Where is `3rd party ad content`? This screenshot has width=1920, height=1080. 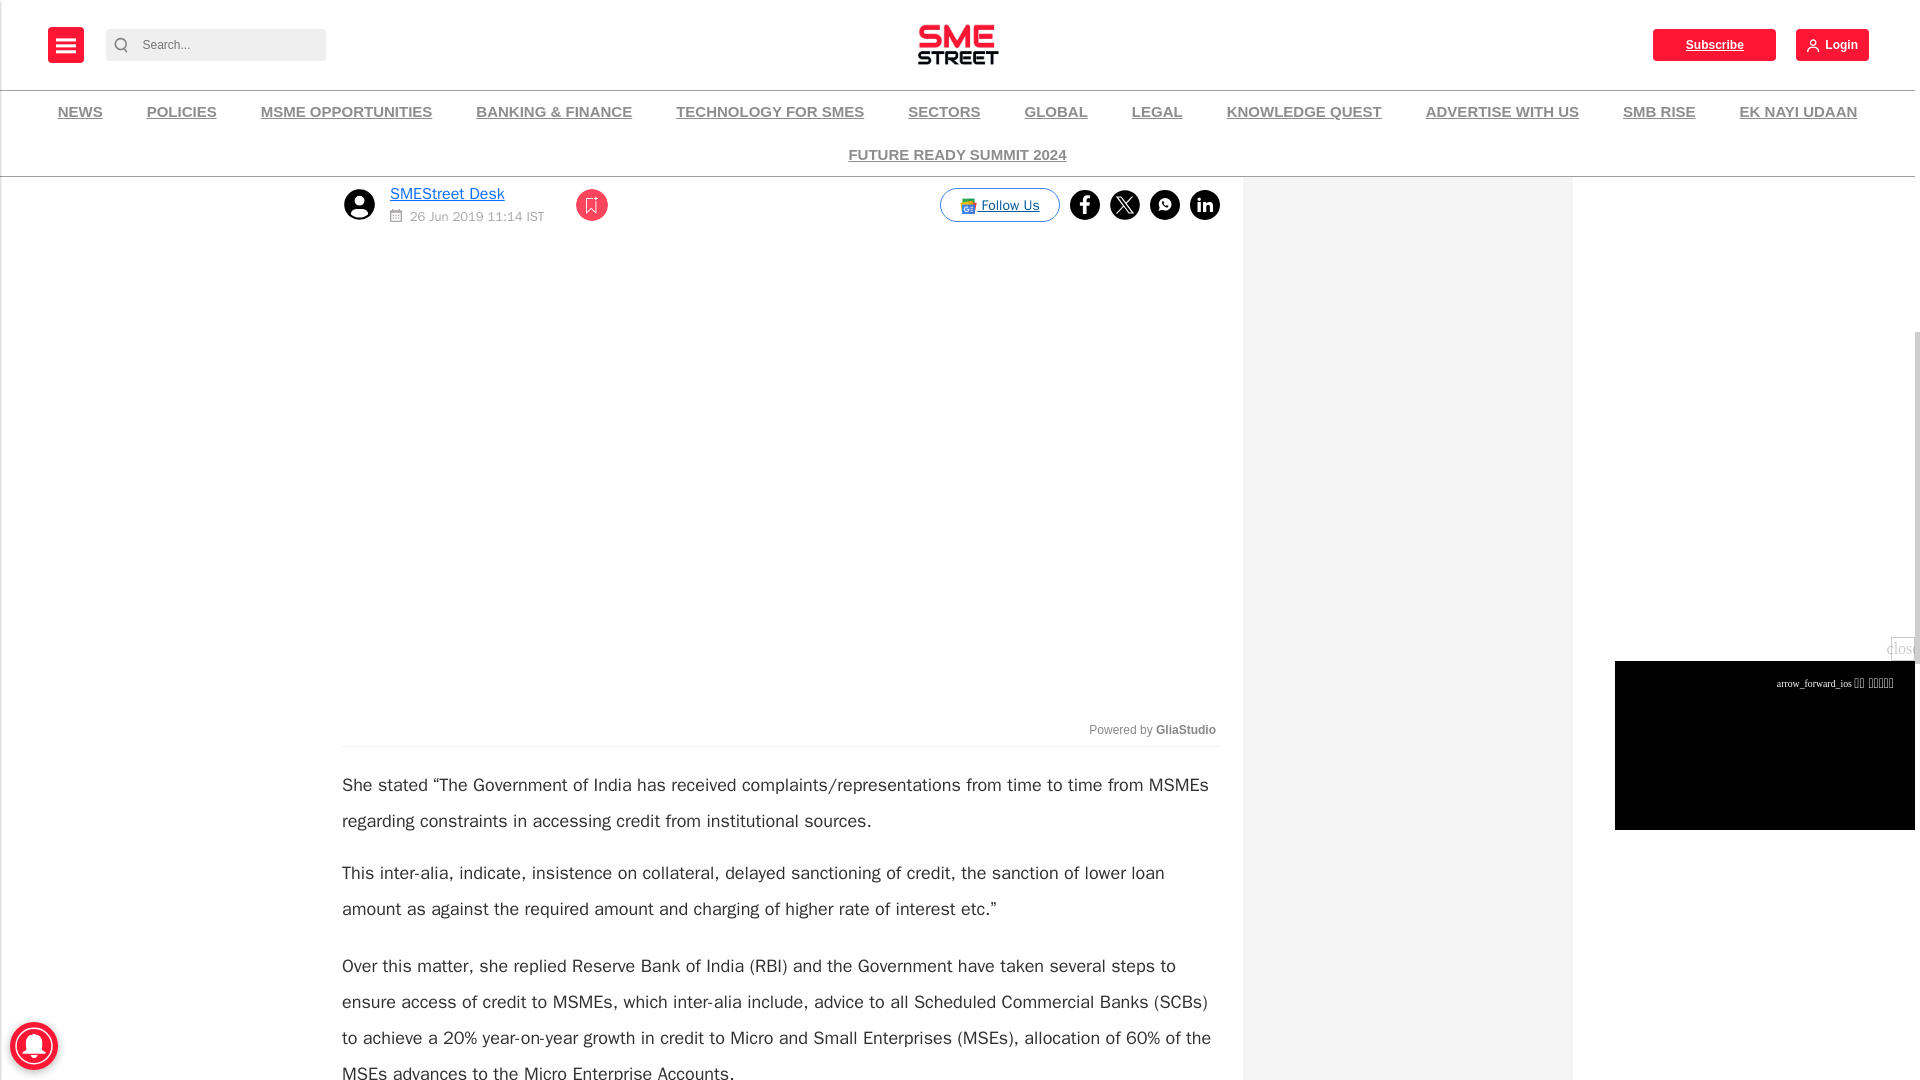 3rd party ad content is located at coordinates (1407, 880).